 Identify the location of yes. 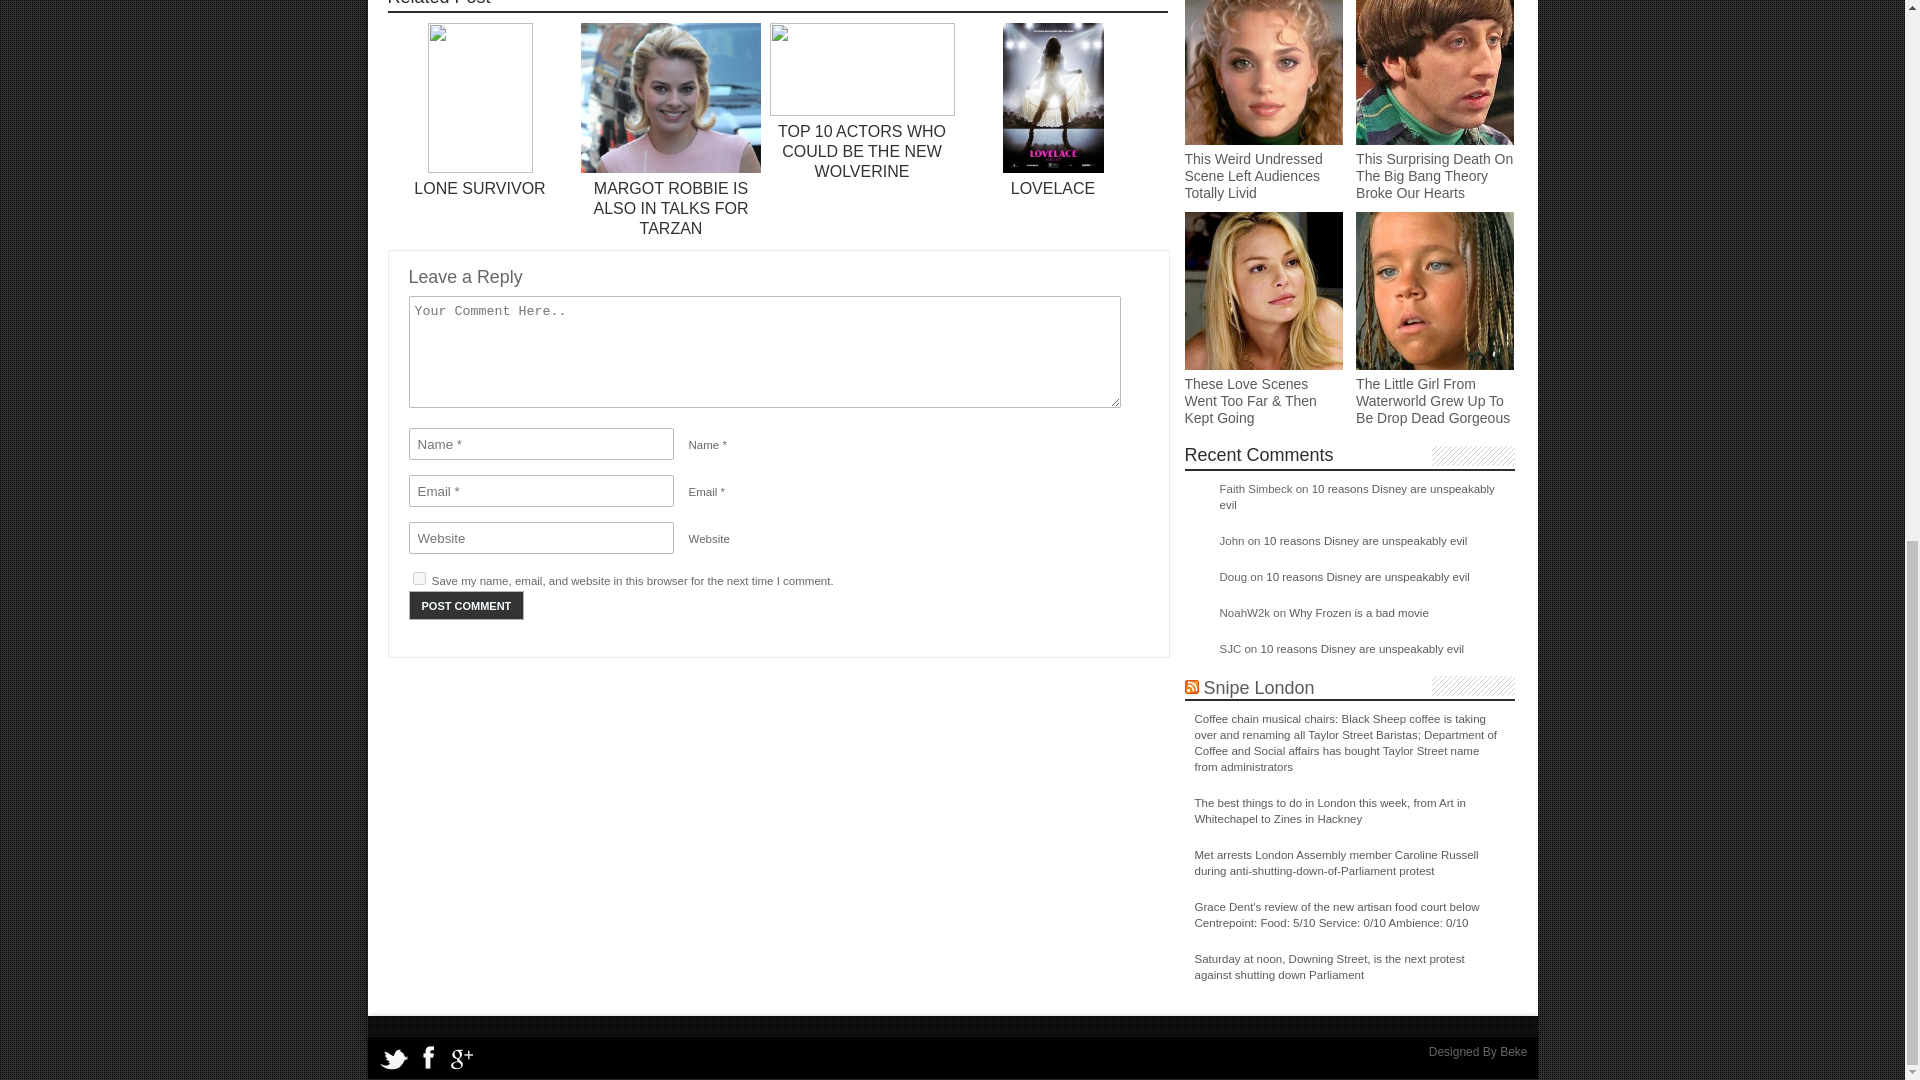
(418, 578).